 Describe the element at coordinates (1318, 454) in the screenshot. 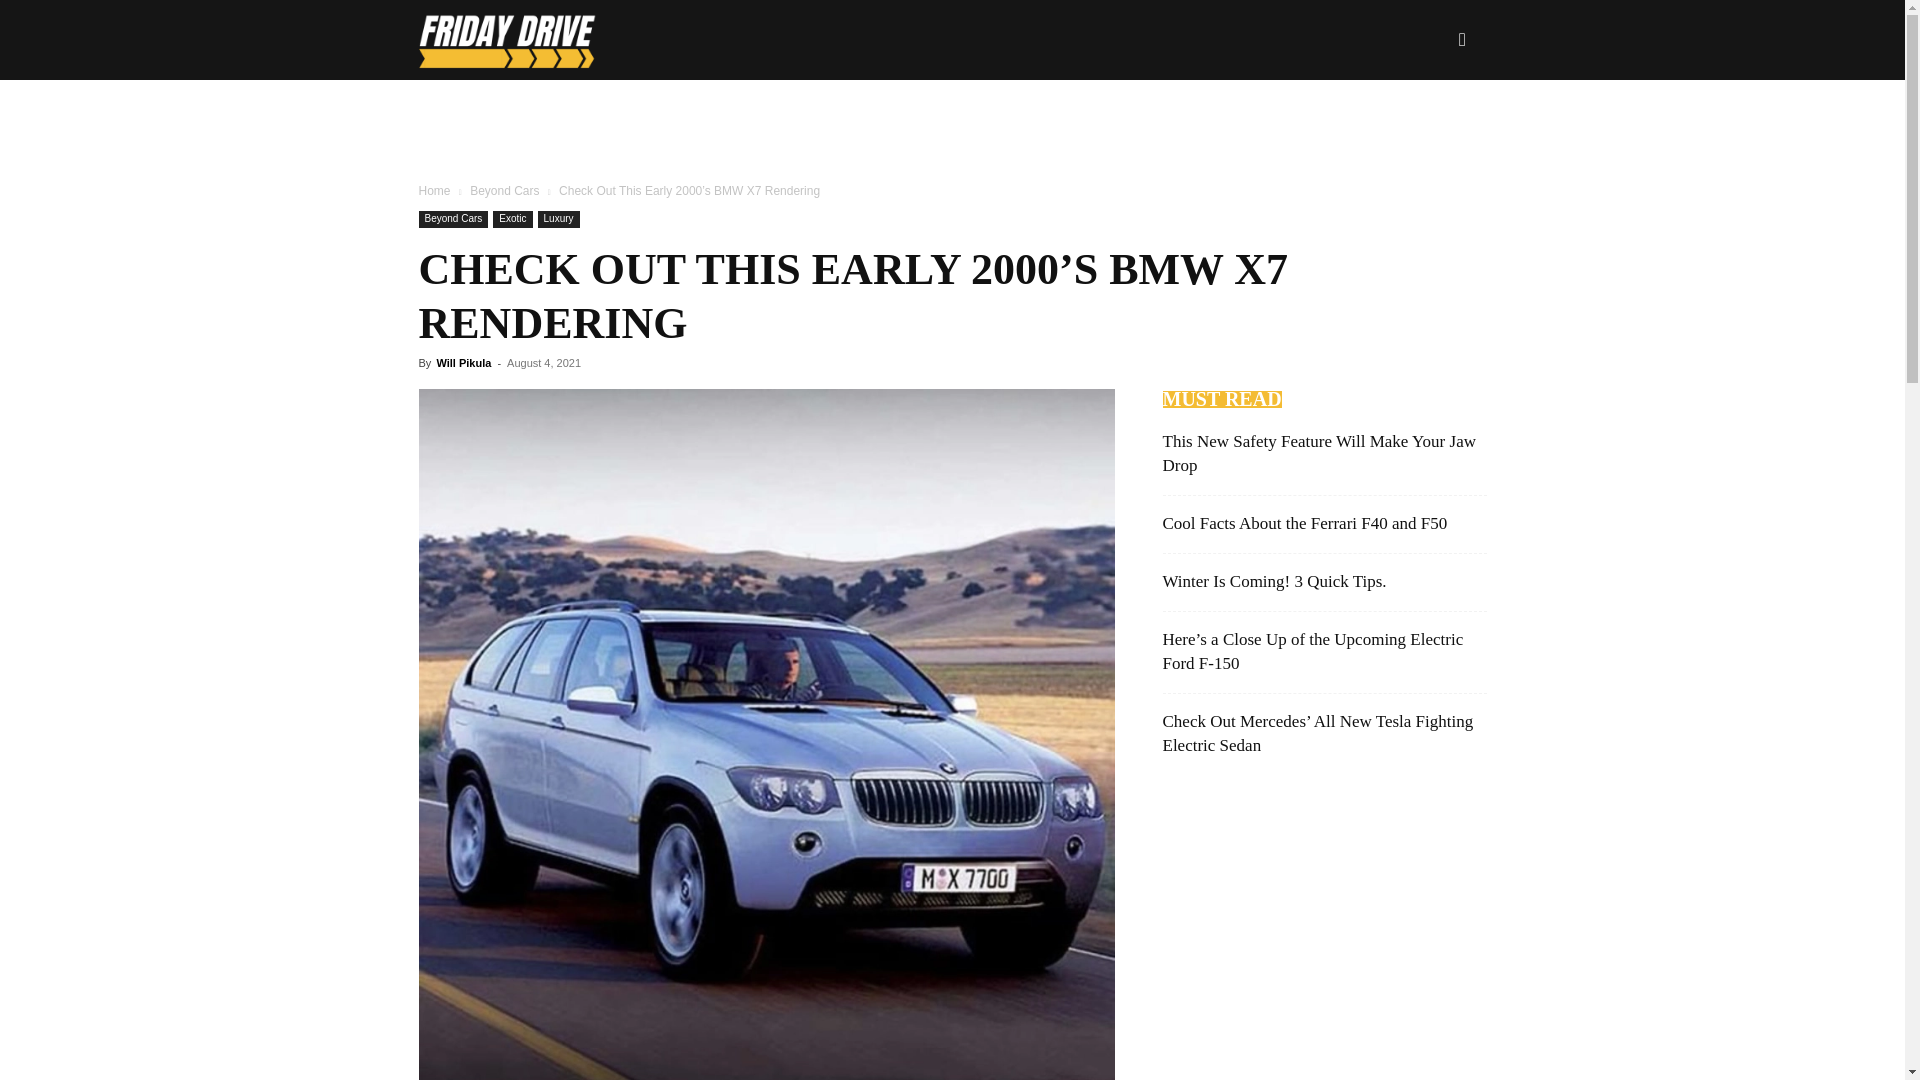

I see `This New Safety Feature Will Make Your Jaw Drop` at that location.